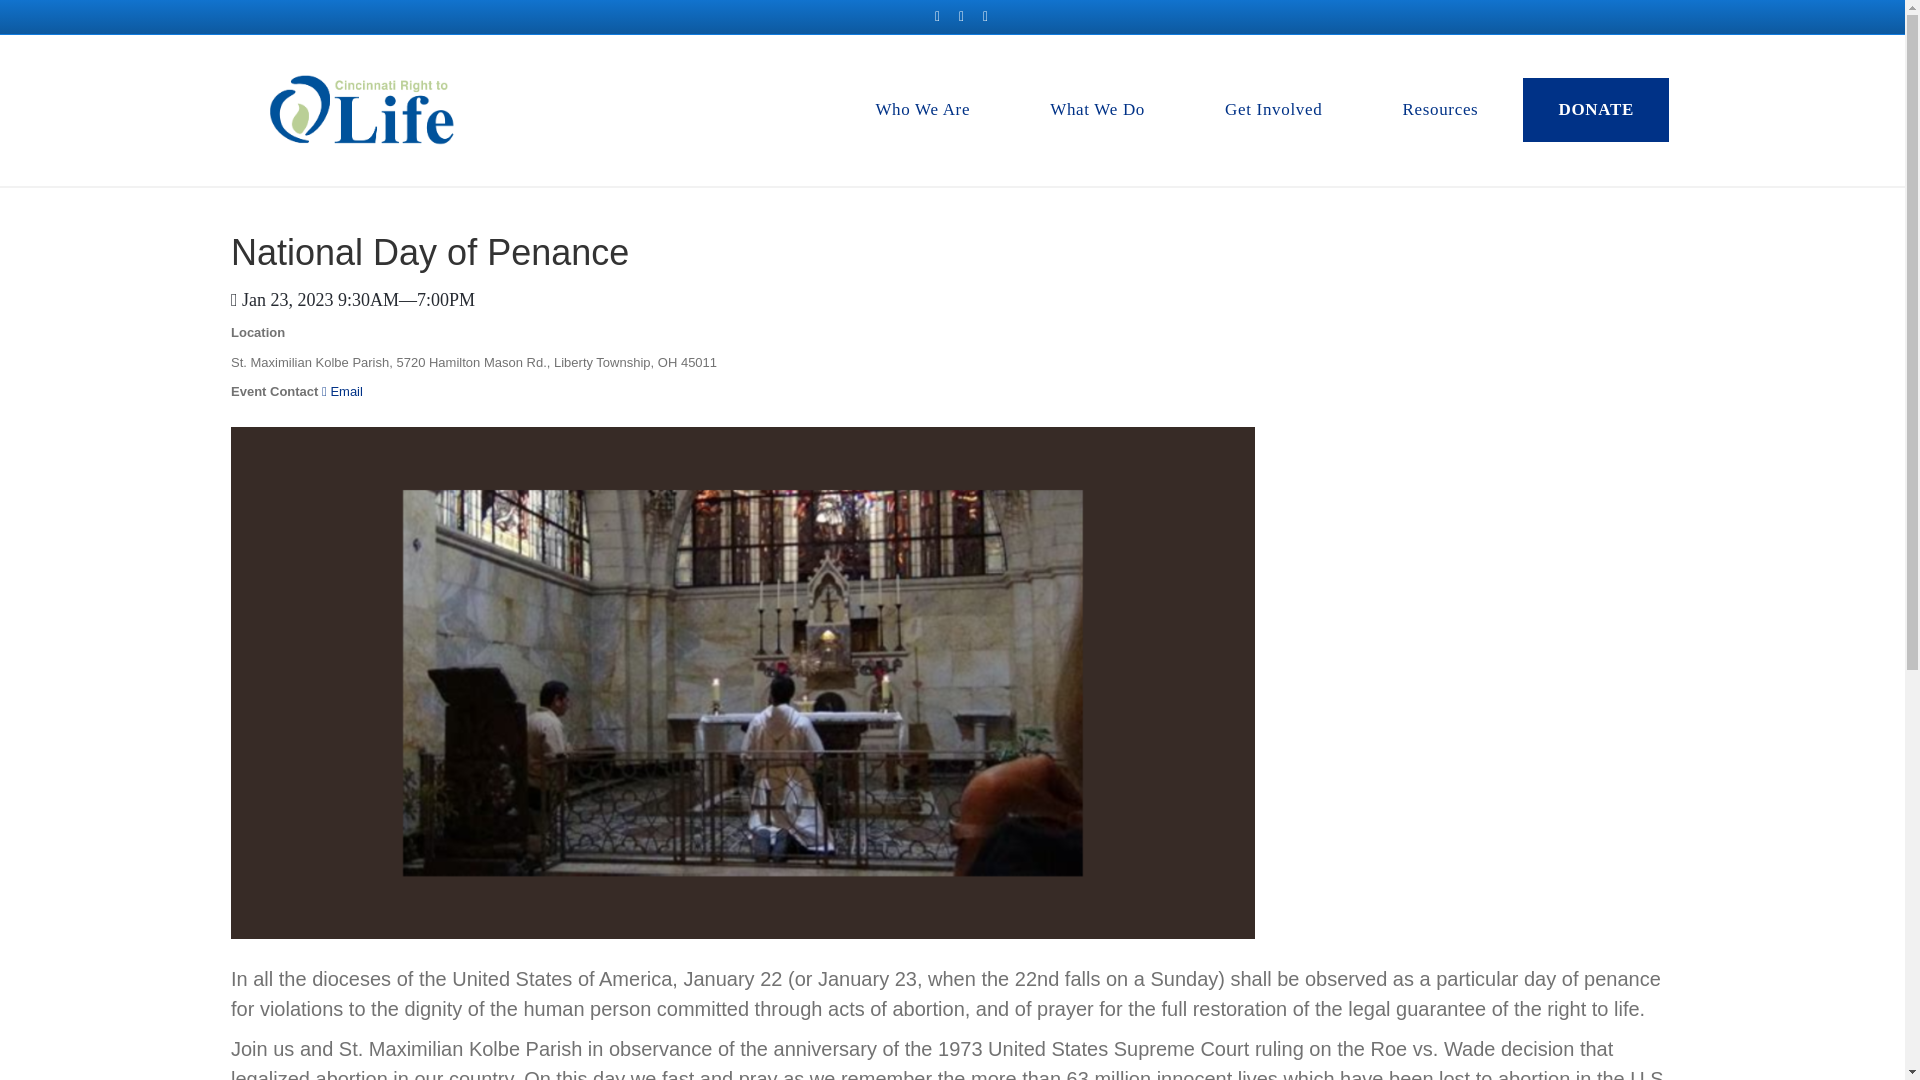  Describe the element at coordinates (1274, 109) in the screenshot. I see `Get Involved` at that location.